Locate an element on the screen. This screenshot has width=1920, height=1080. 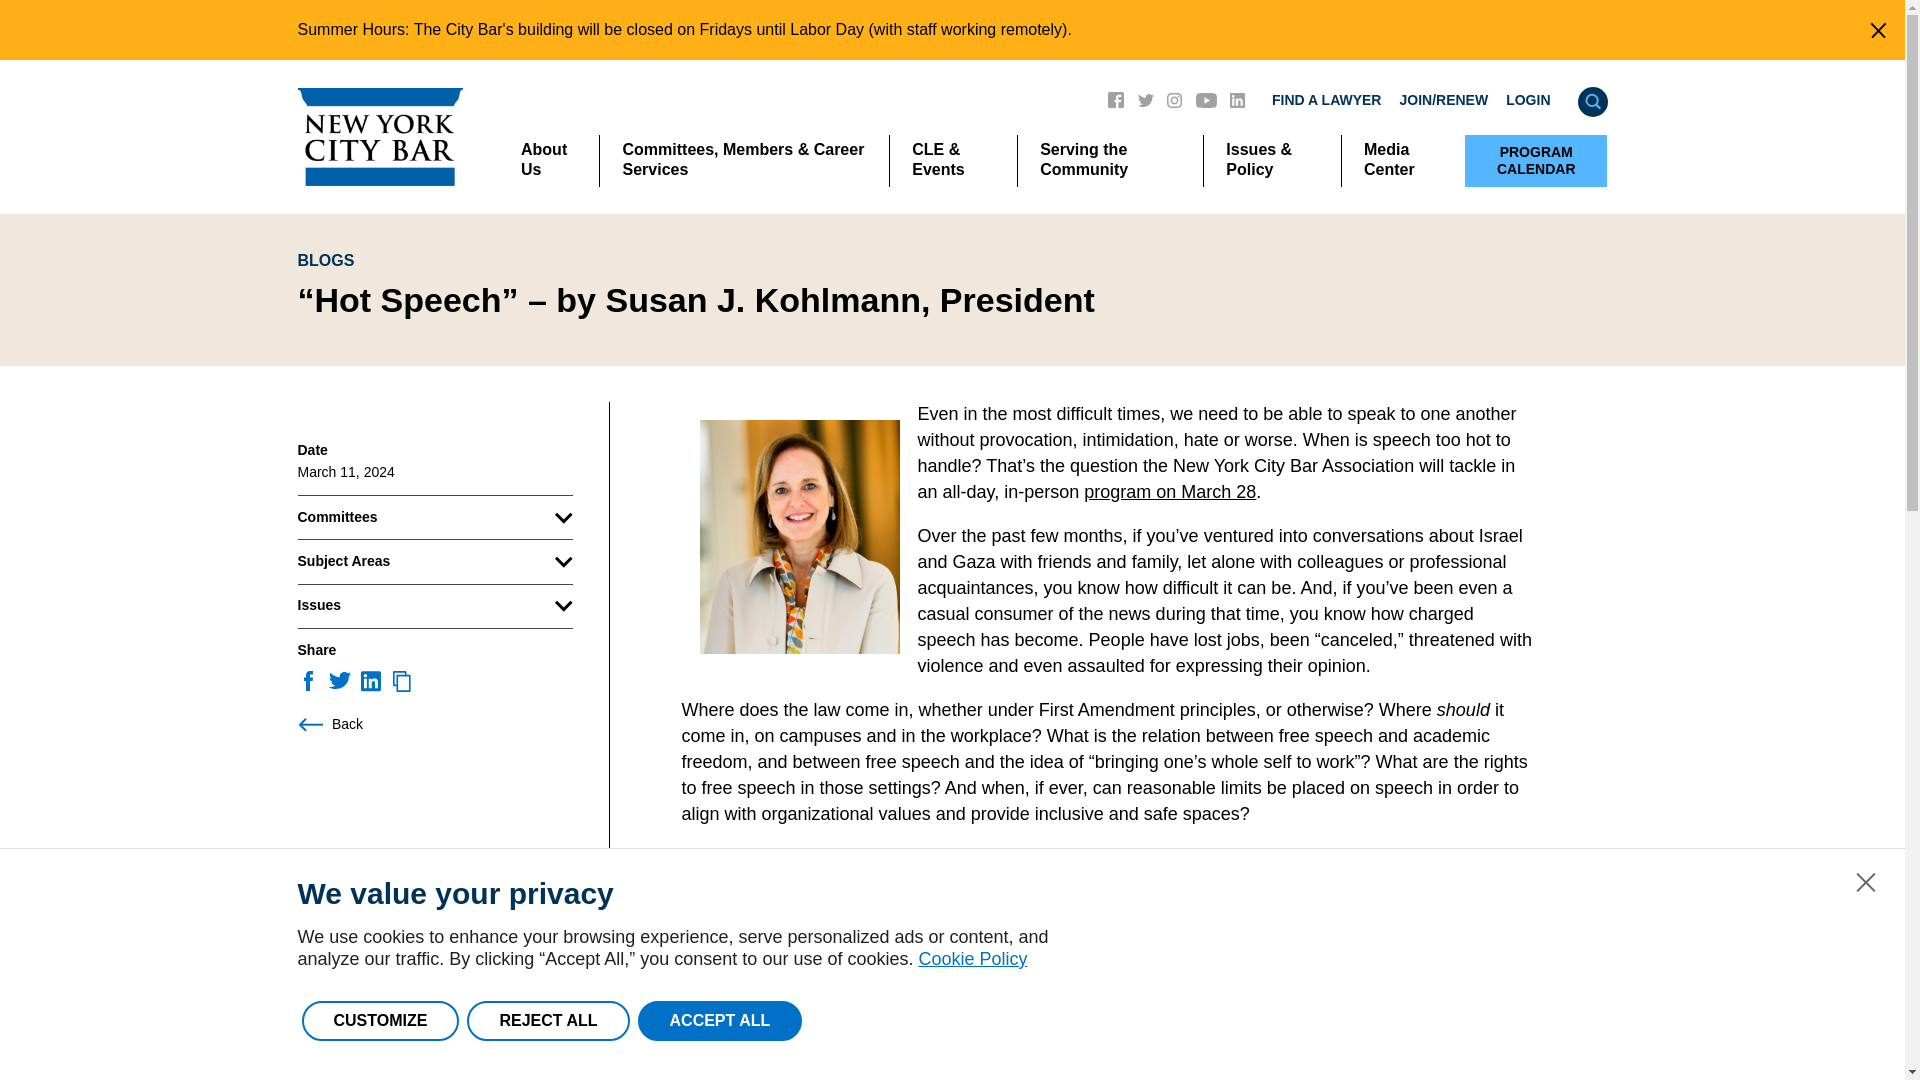
FIND A LAWYER is located at coordinates (1326, 100).